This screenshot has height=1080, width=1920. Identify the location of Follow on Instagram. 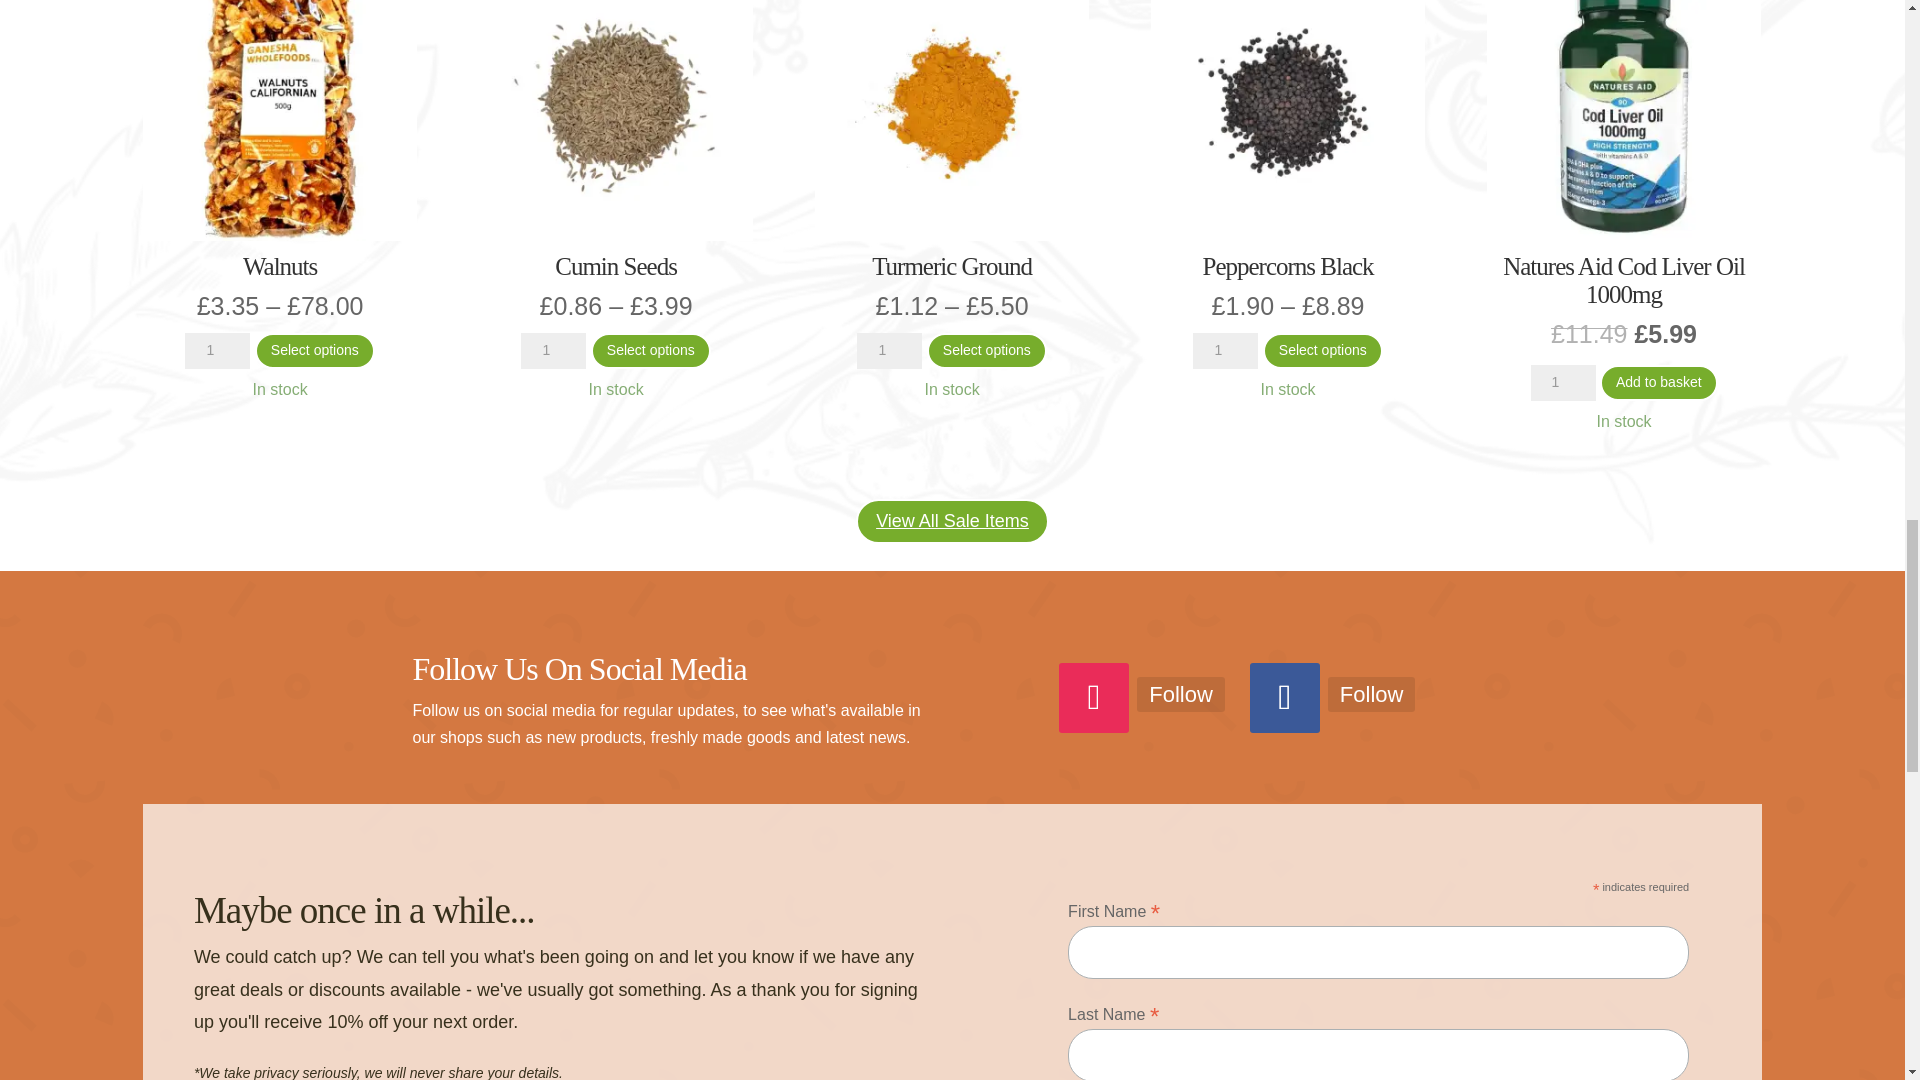
(1094, 698).